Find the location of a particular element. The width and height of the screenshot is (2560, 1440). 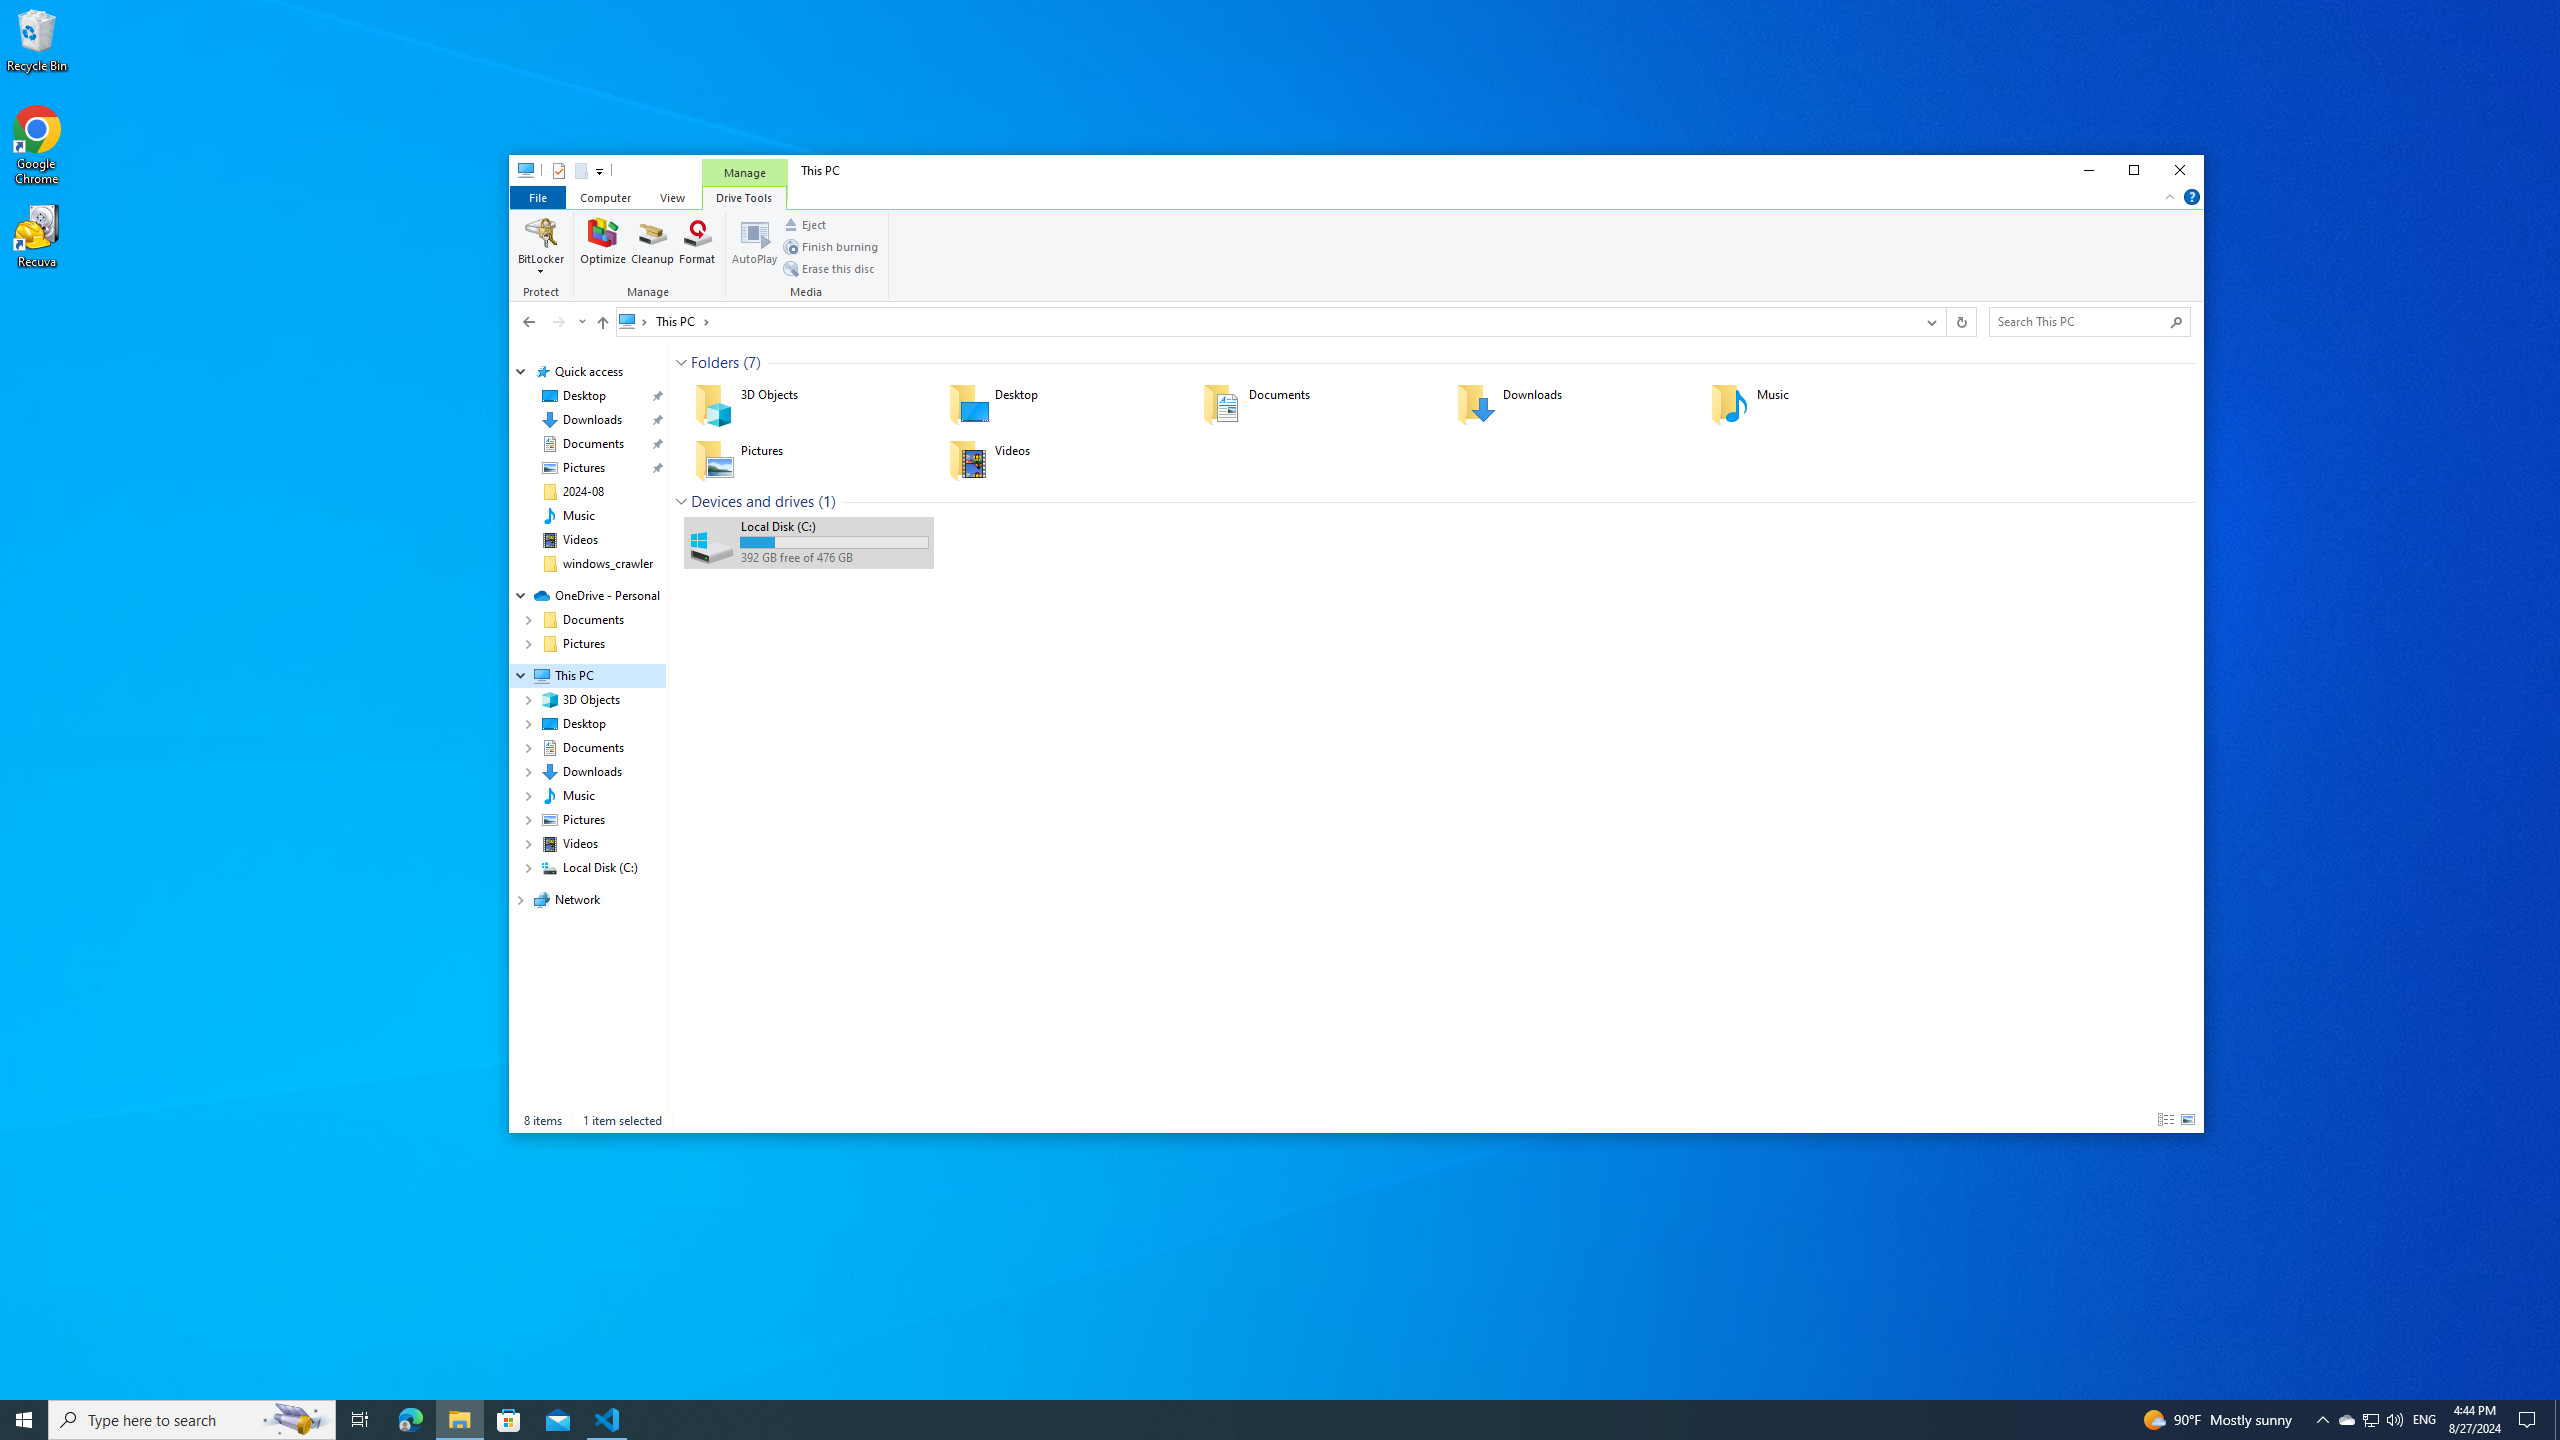

Pictures (pinned) is located at coordinates (583, 468).